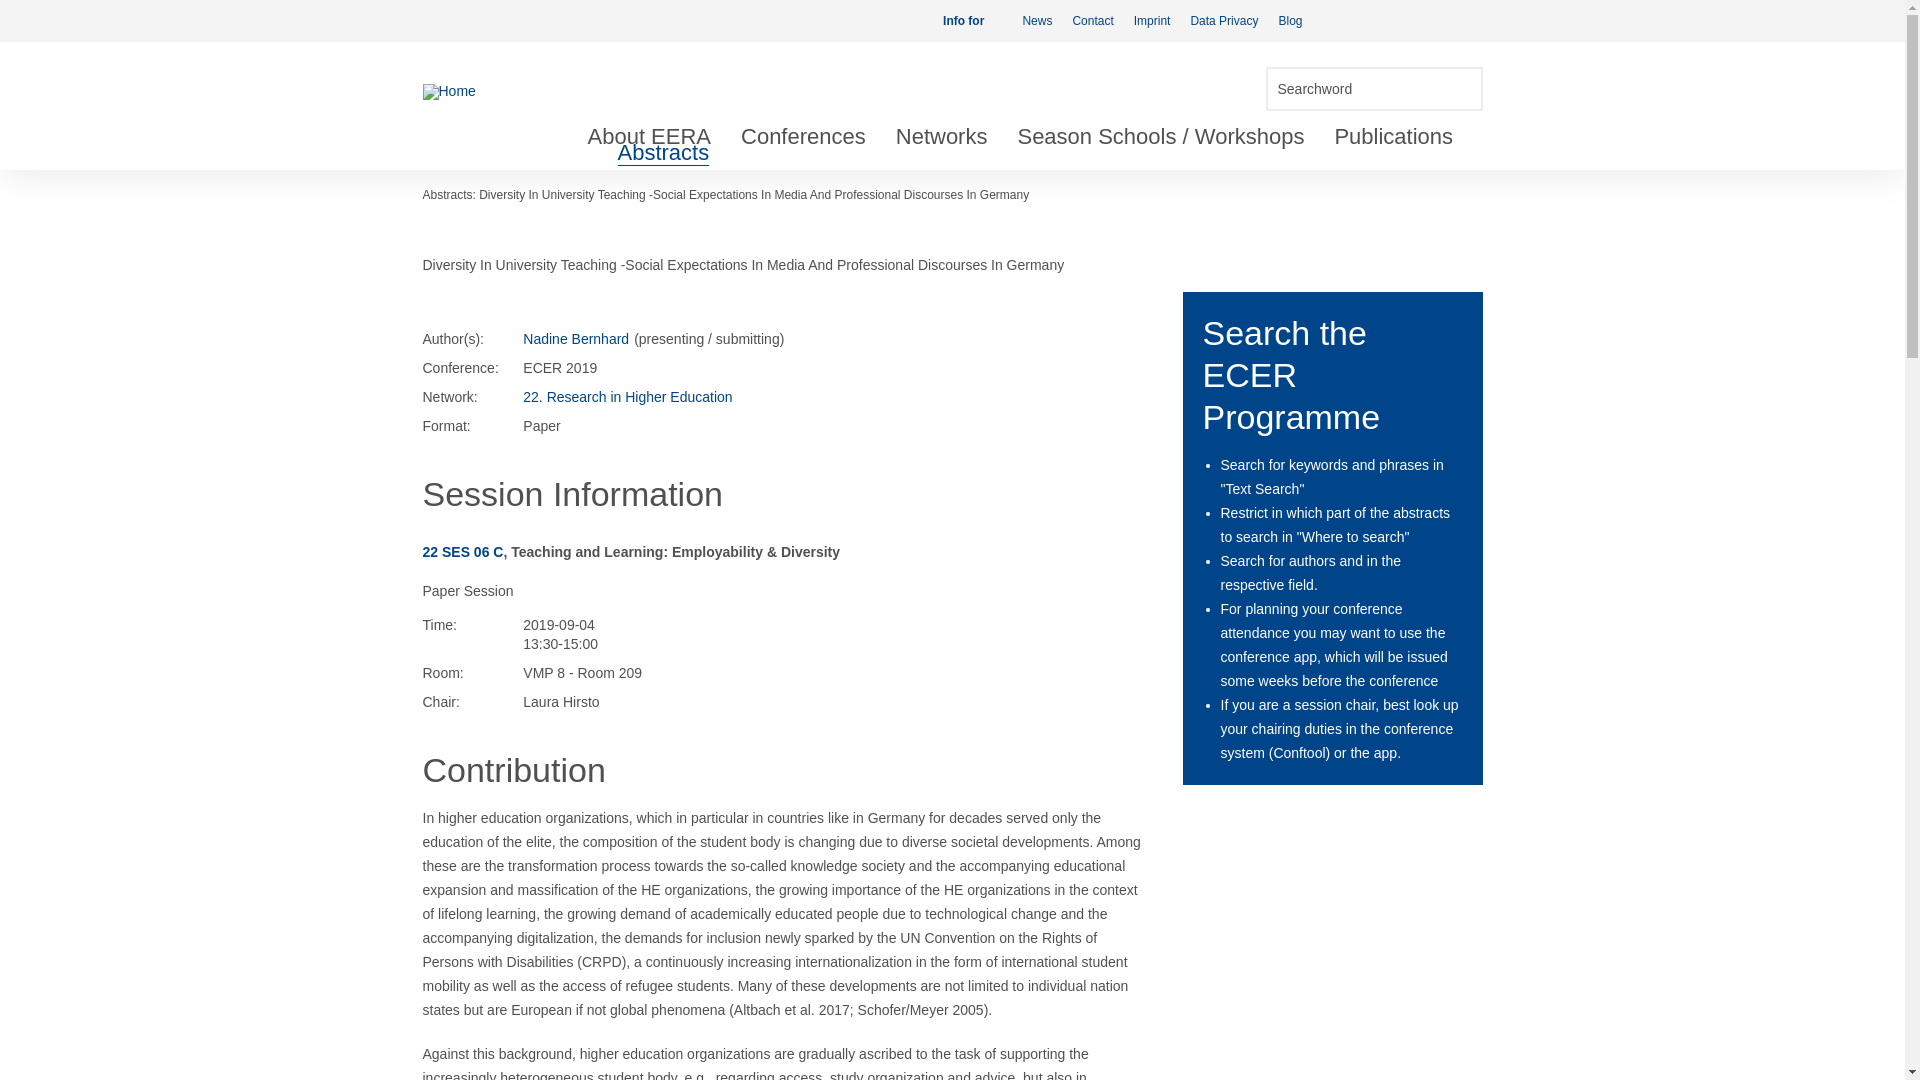 Image resolution: width=1920 pixels, height=1080 pixels. Describe the element at coordinates (1289, 21) in the screenshot. I see `Blog` at that location.